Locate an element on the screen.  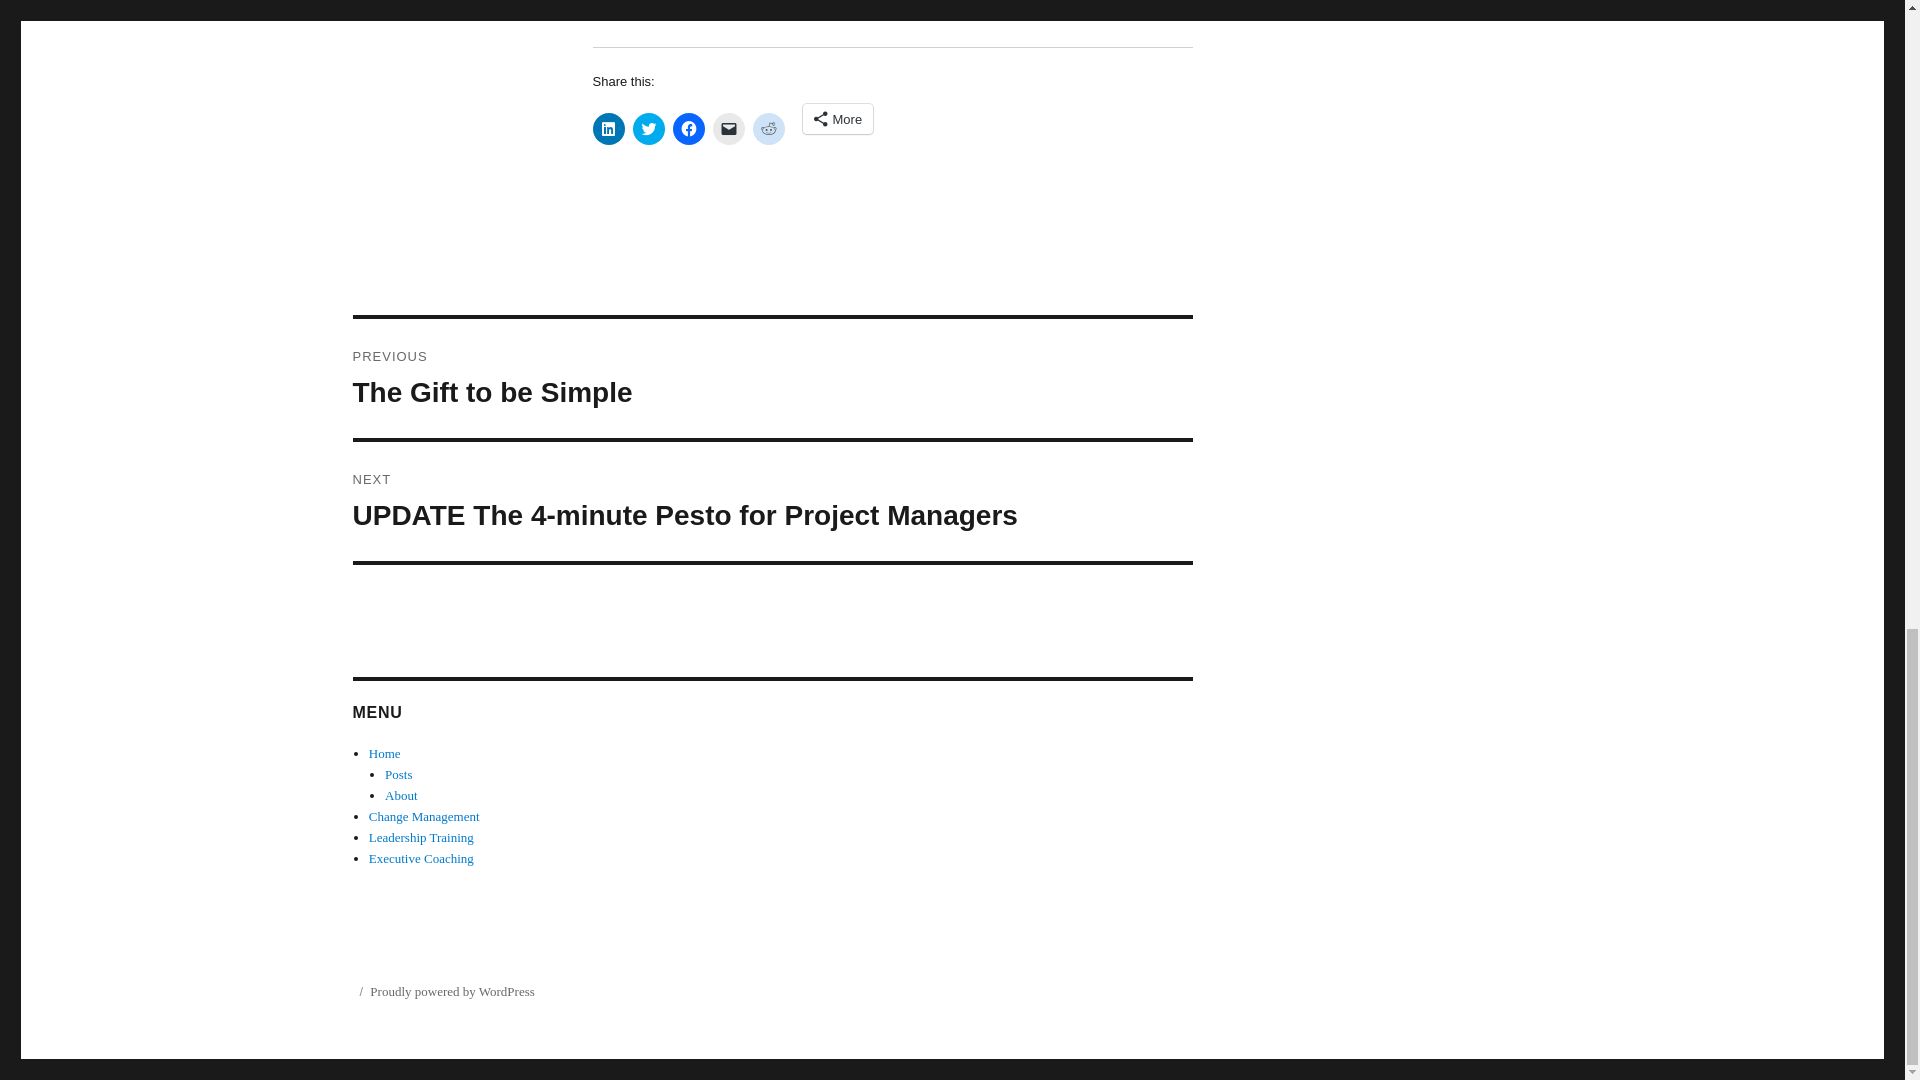
Posts is located at coordinates (608, 128).